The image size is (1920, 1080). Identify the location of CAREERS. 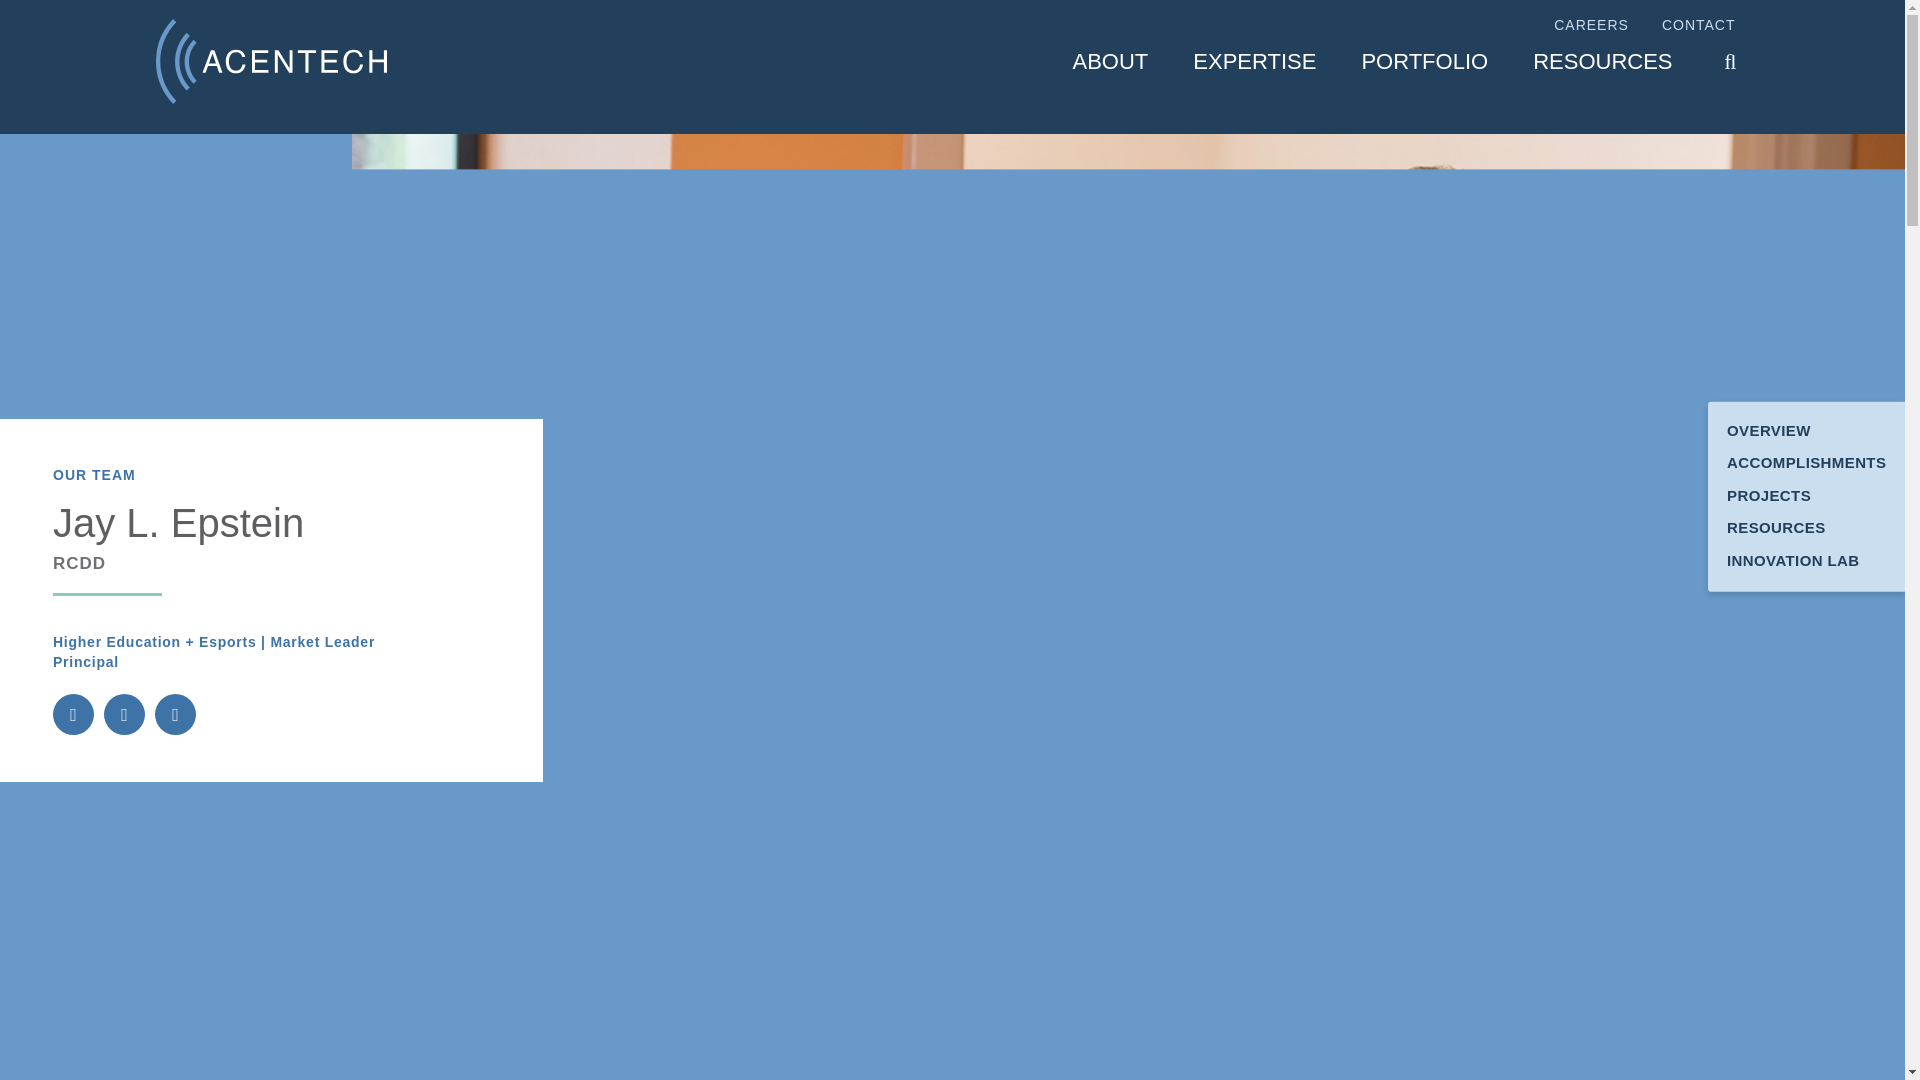
(1590, 26).